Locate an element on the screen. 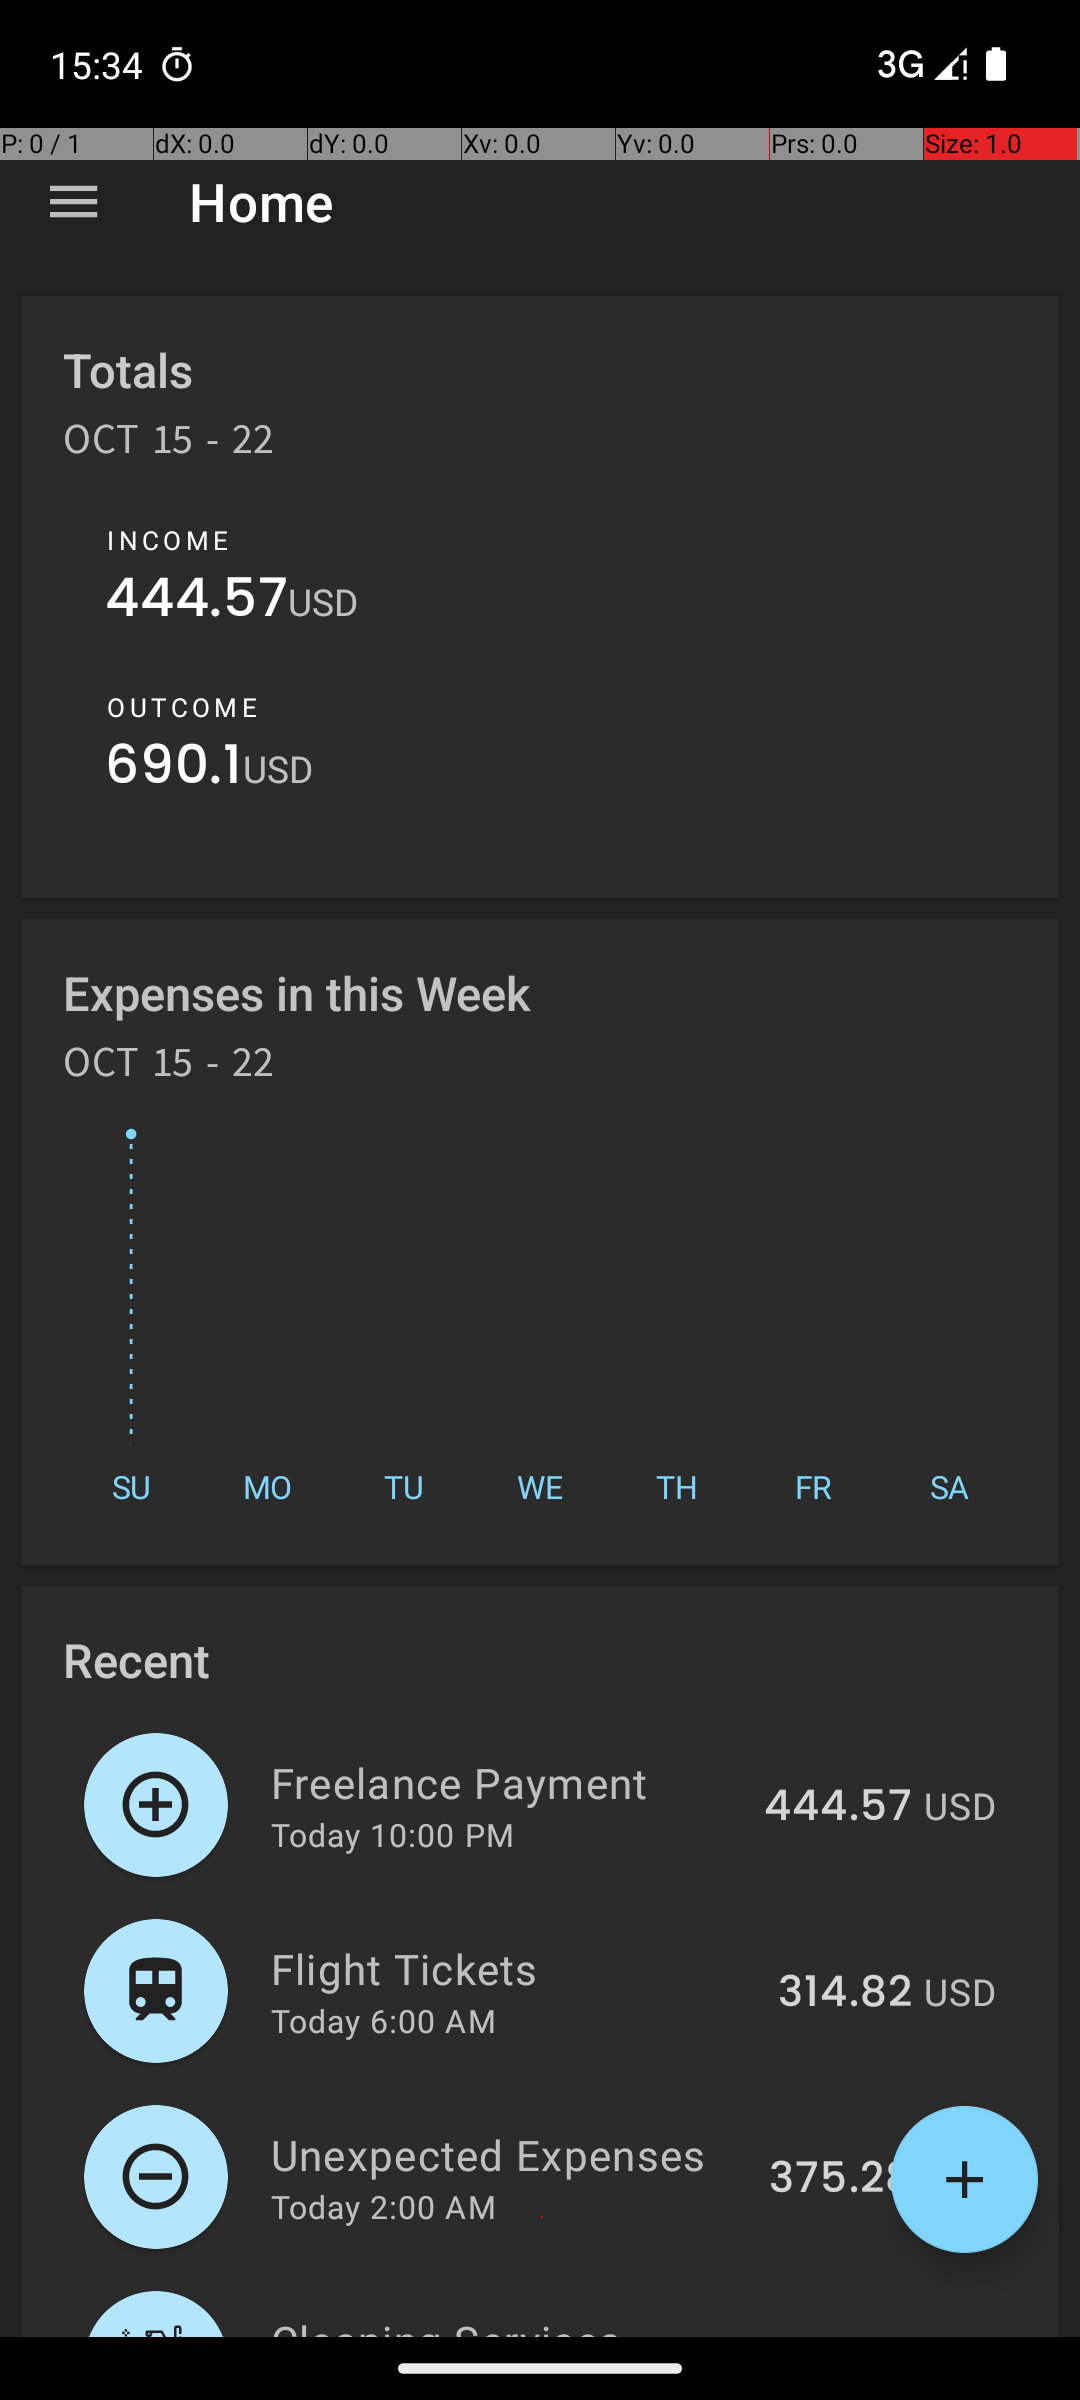 Image resolution: width=1080 pixels, height=2400 pixels. 272.31 is located at coordinates (848, 2334).